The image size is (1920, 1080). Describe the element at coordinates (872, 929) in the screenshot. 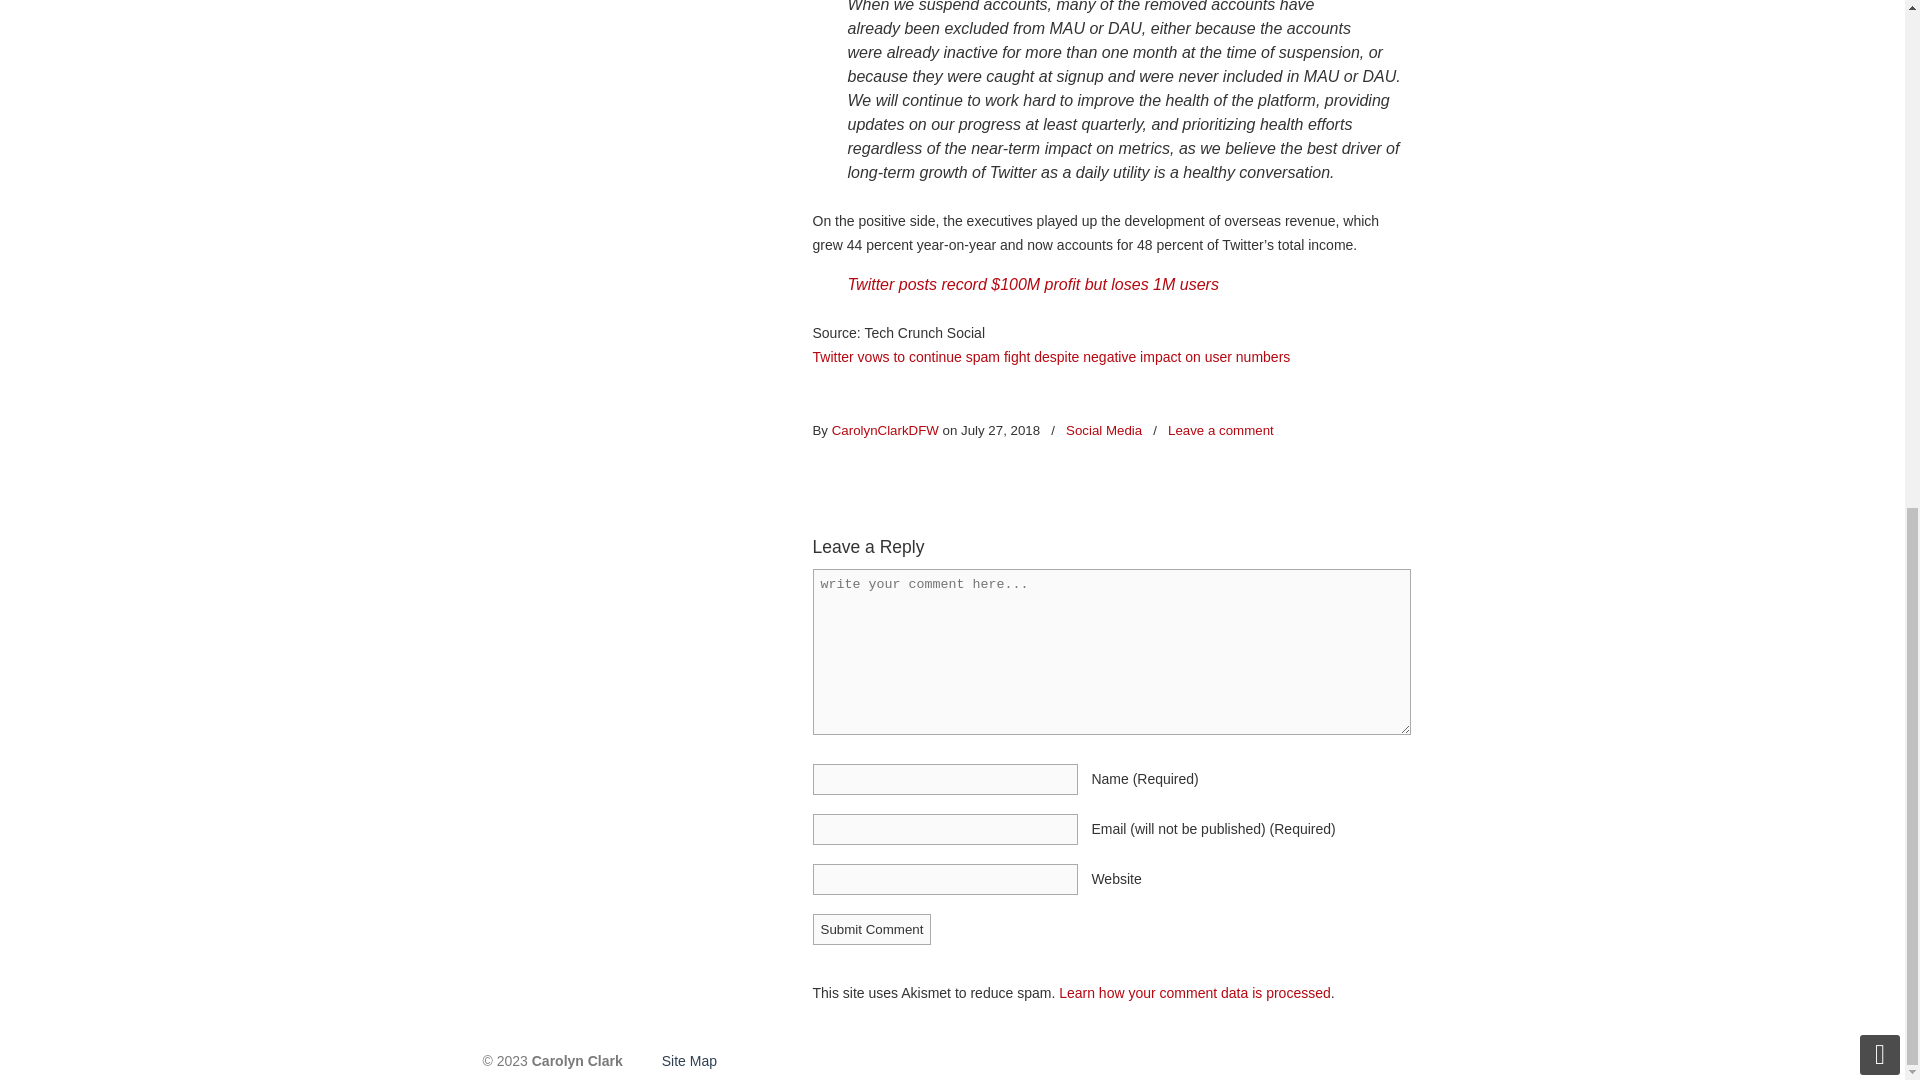

I see `Submit Comment` at that location.